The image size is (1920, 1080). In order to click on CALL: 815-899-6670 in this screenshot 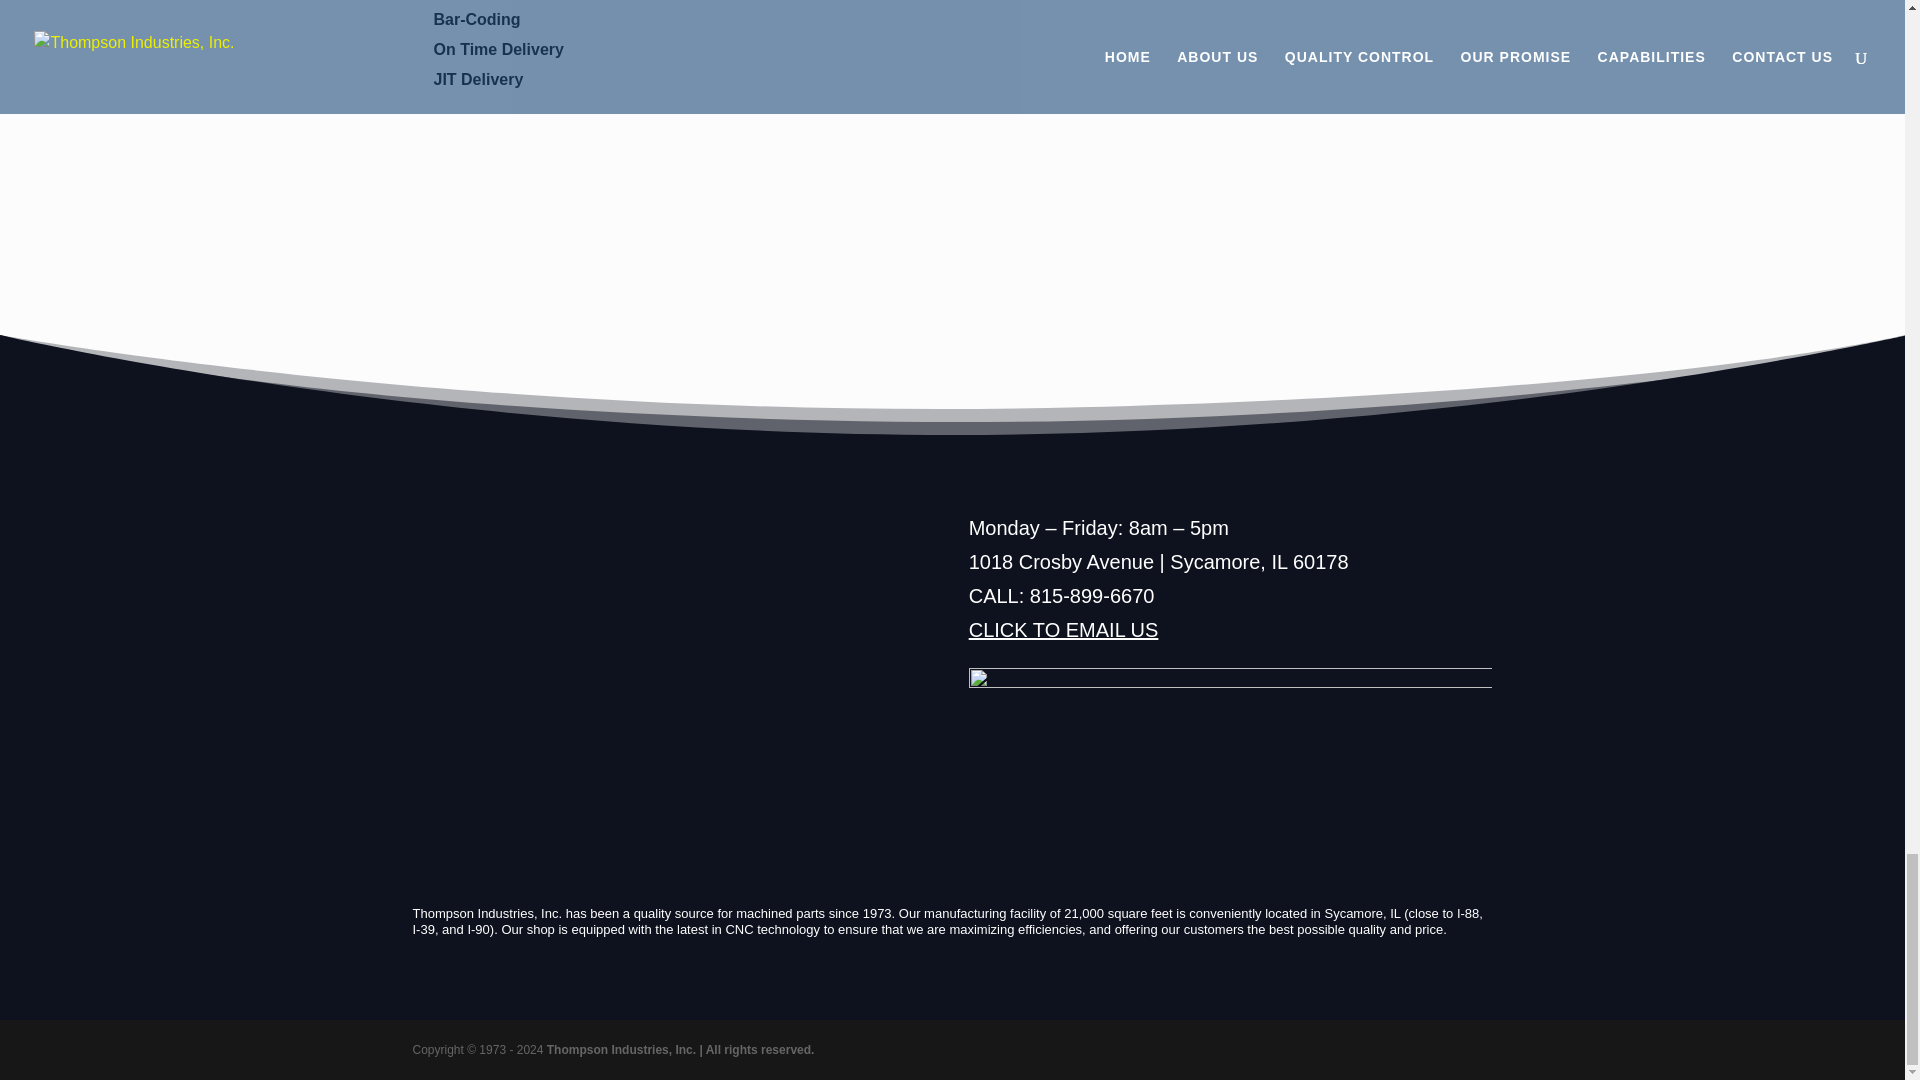, I will do `click(1062, 596)`.